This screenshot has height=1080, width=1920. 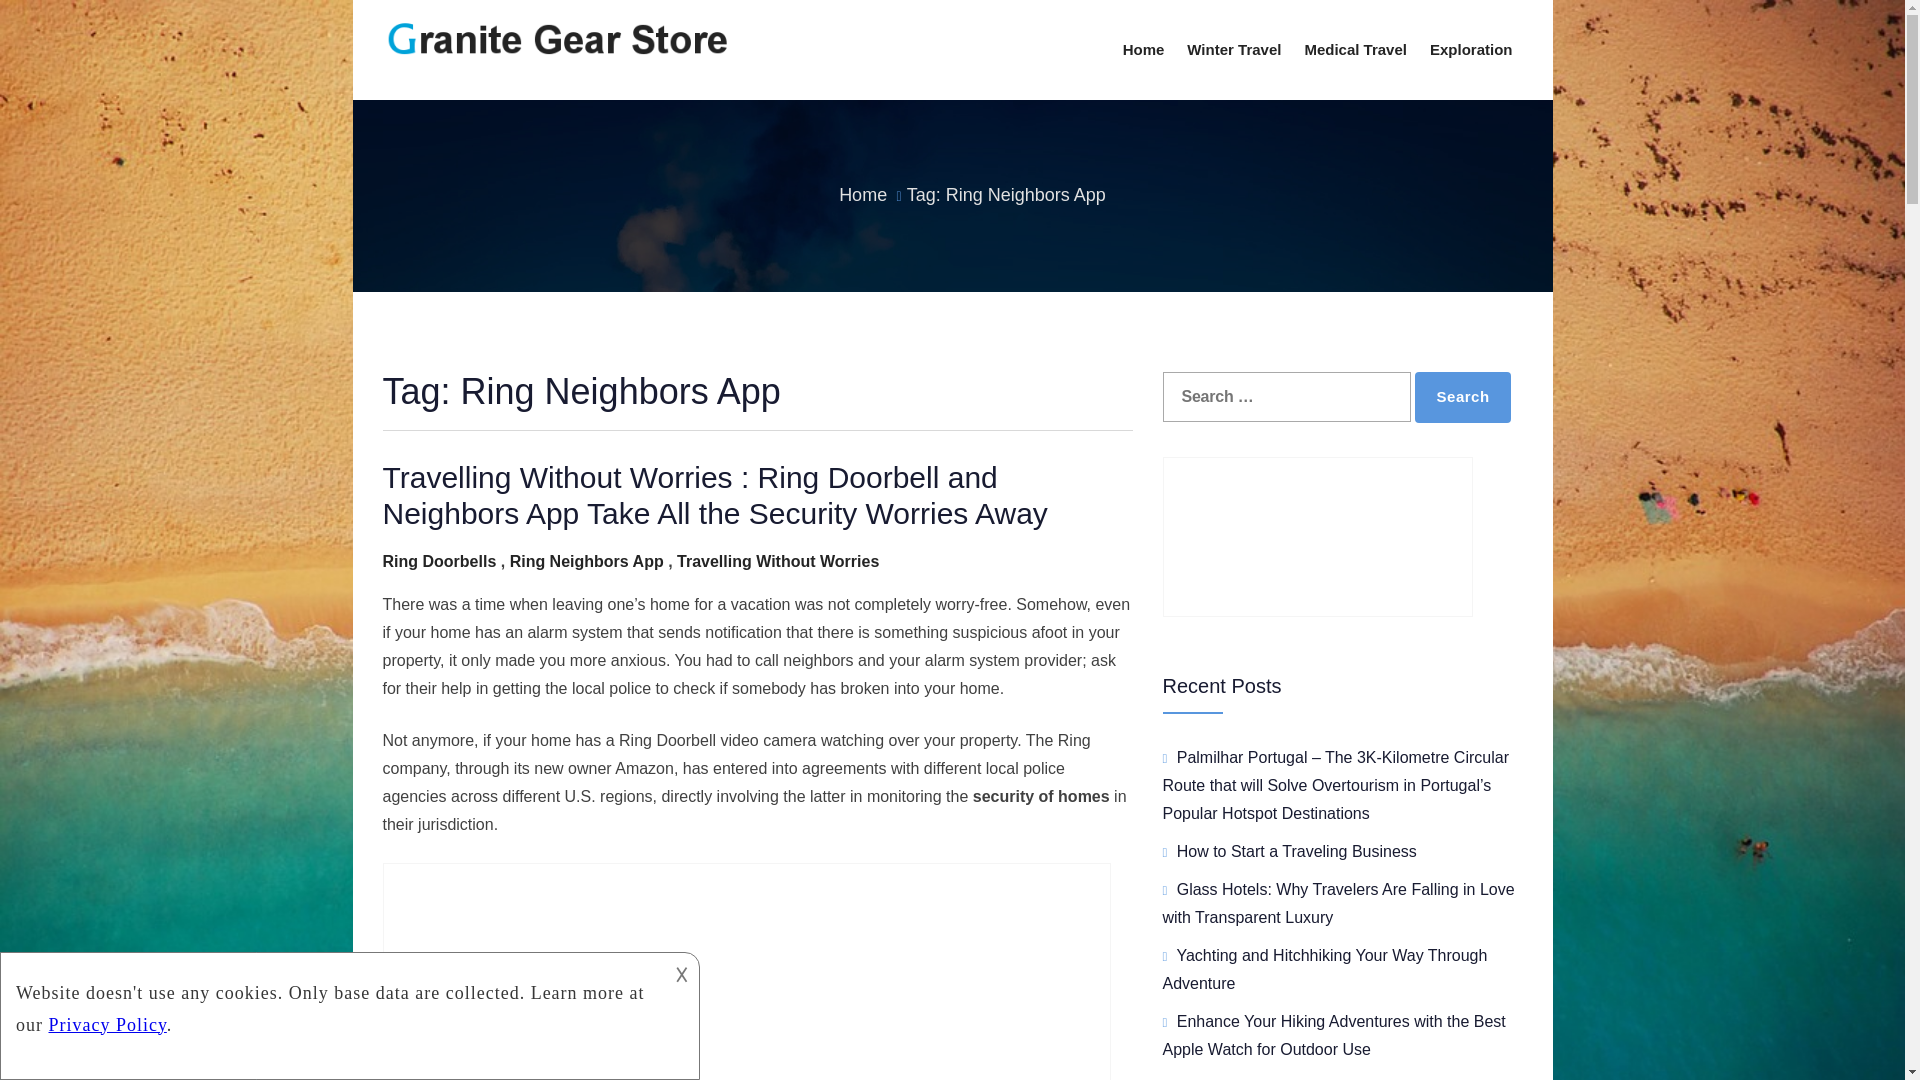 What do you see at coordinates (1144, 50) in the screenshot?
I see `Home` at bounding box center [1144, 50].